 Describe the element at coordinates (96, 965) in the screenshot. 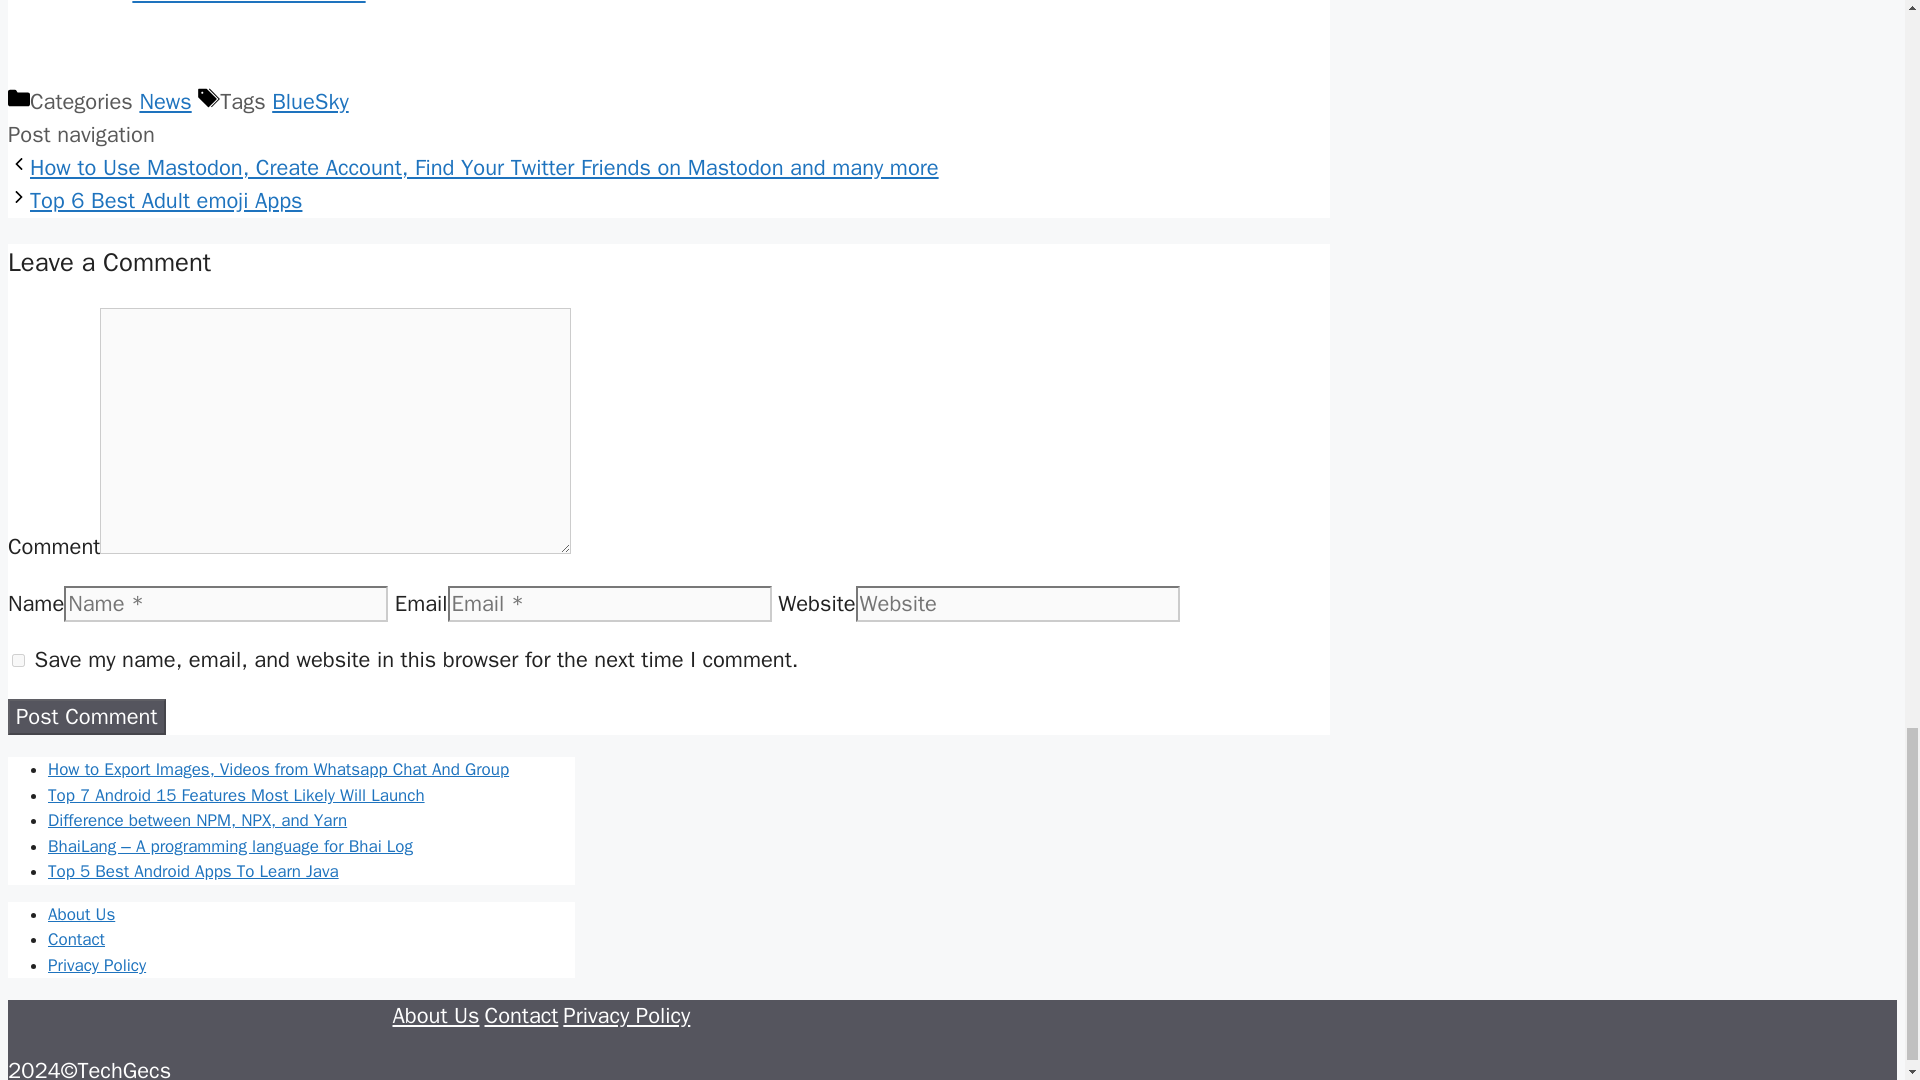

I see `Privacy Policy` at that location.